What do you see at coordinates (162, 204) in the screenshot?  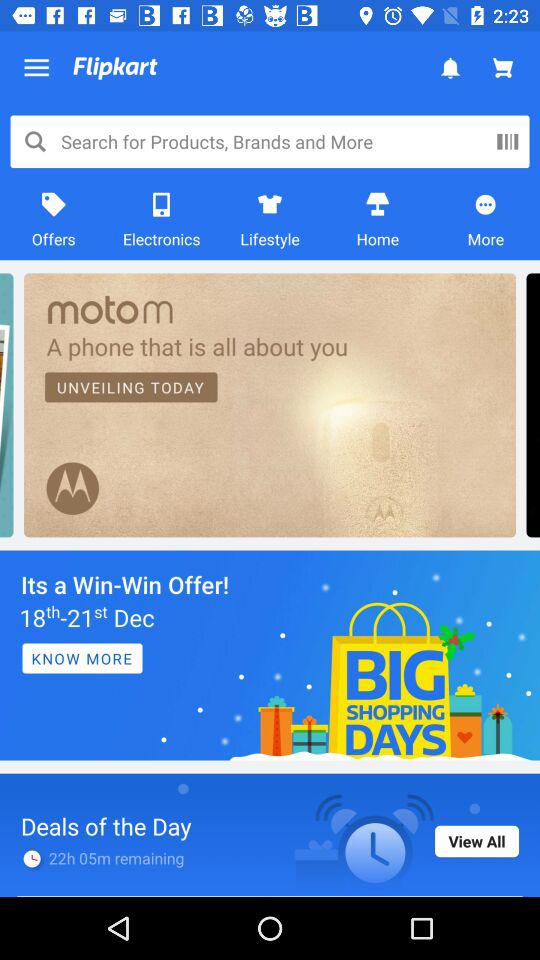 I see `click on the icon which is just above the text electronics` at bounding box center [162, 204].